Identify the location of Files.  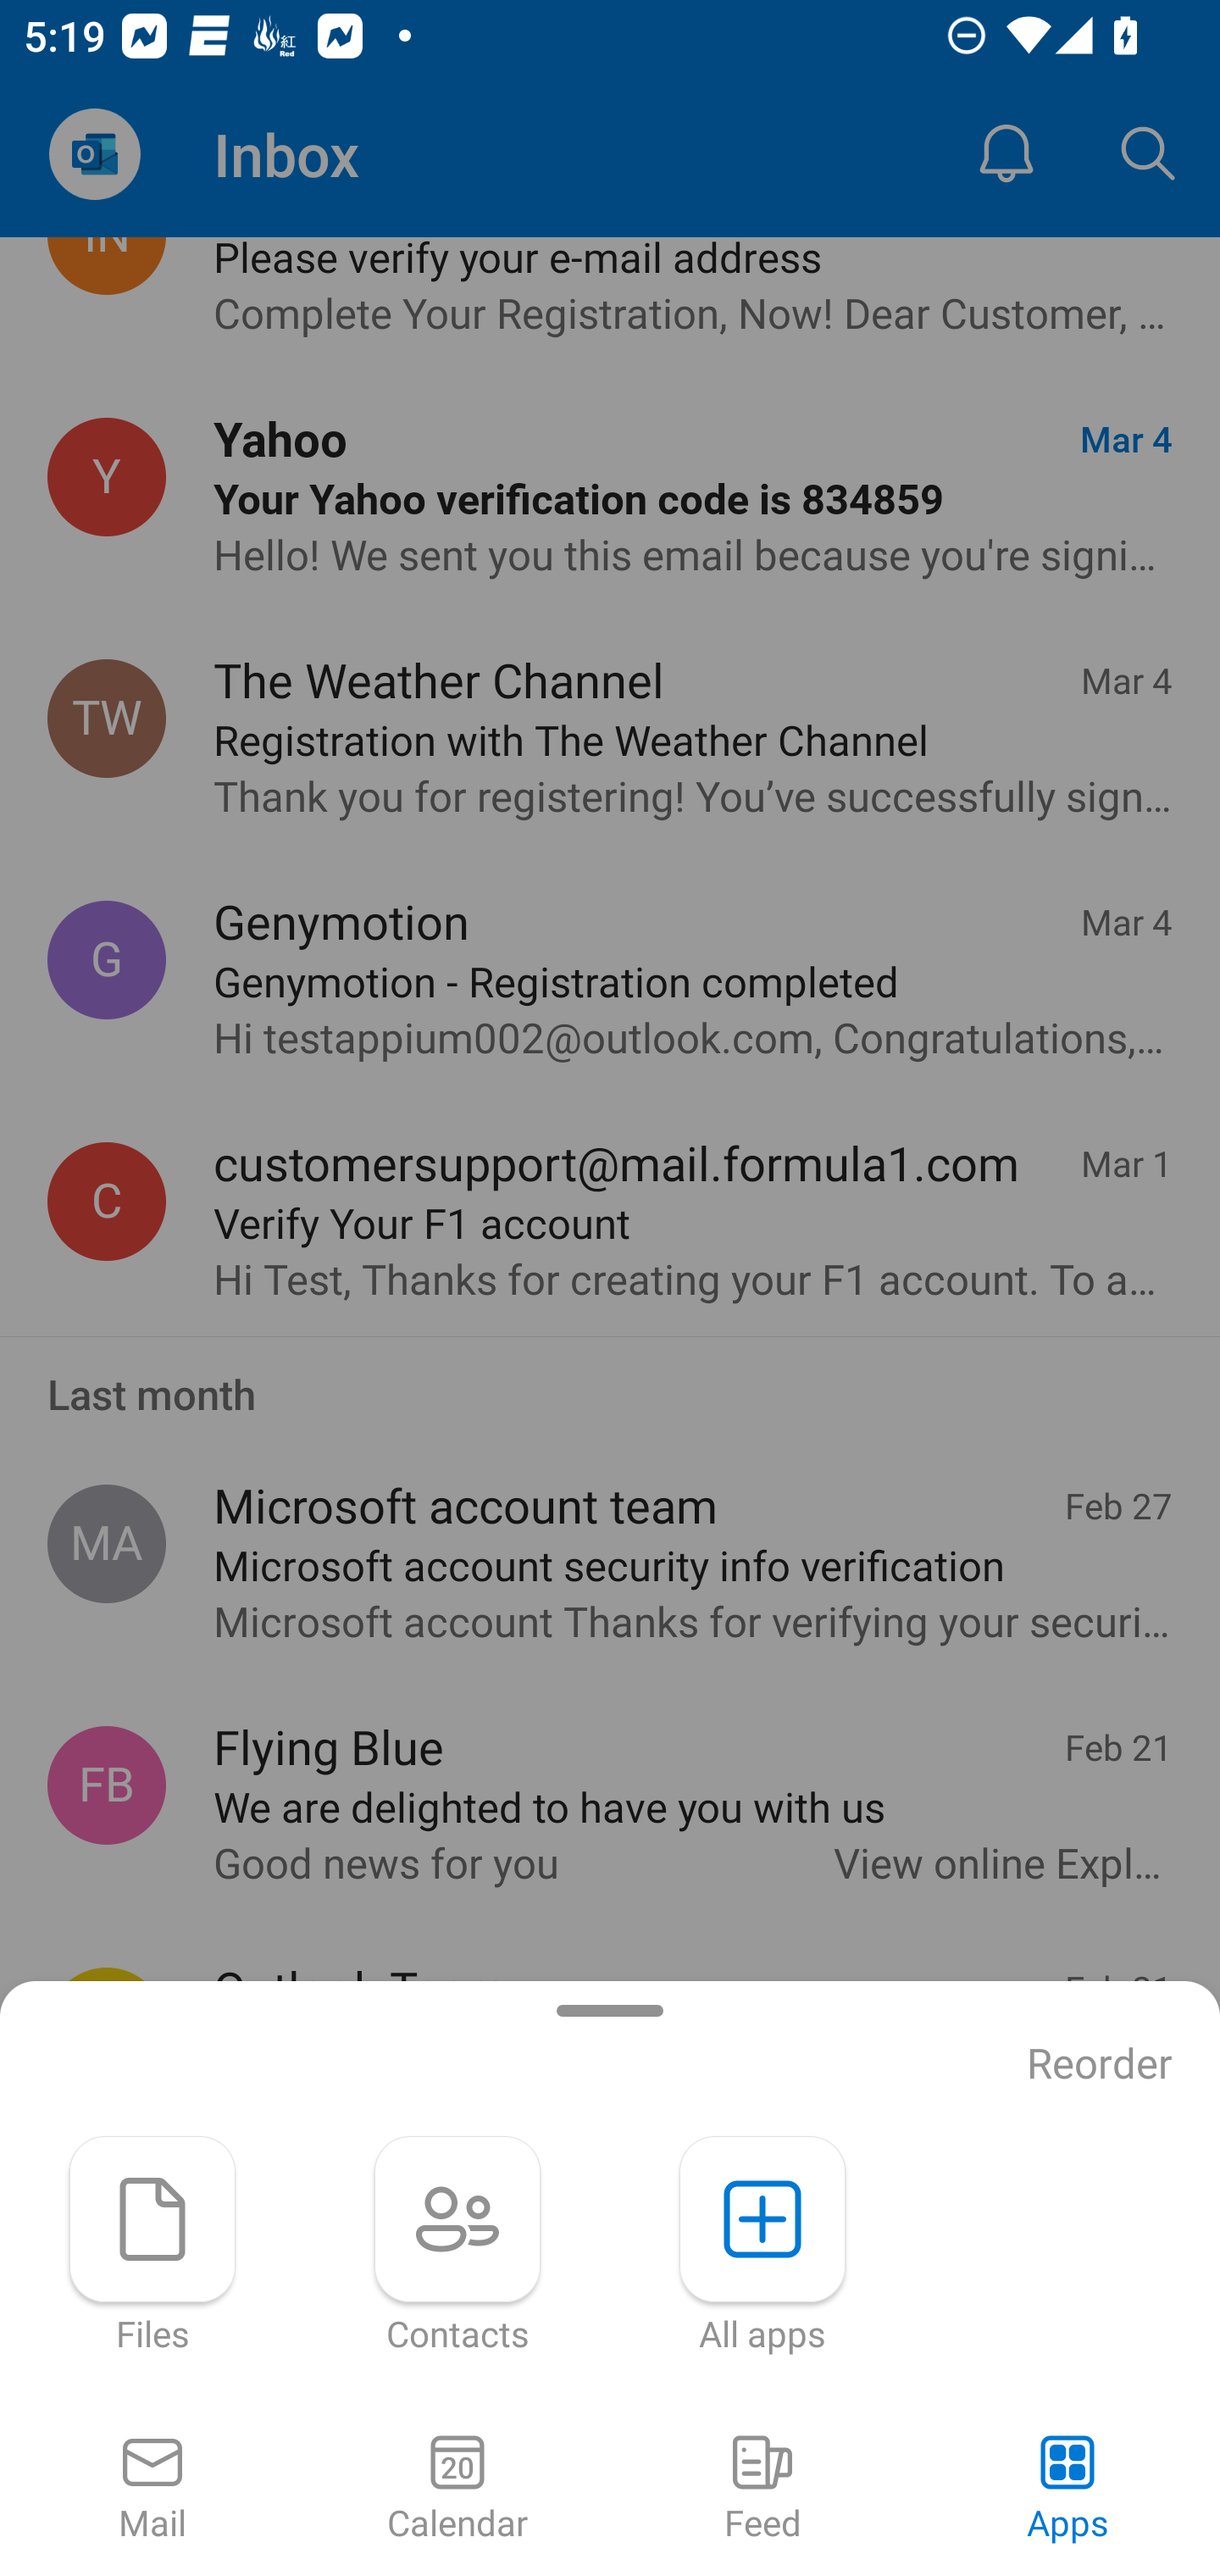
(152, 2246).